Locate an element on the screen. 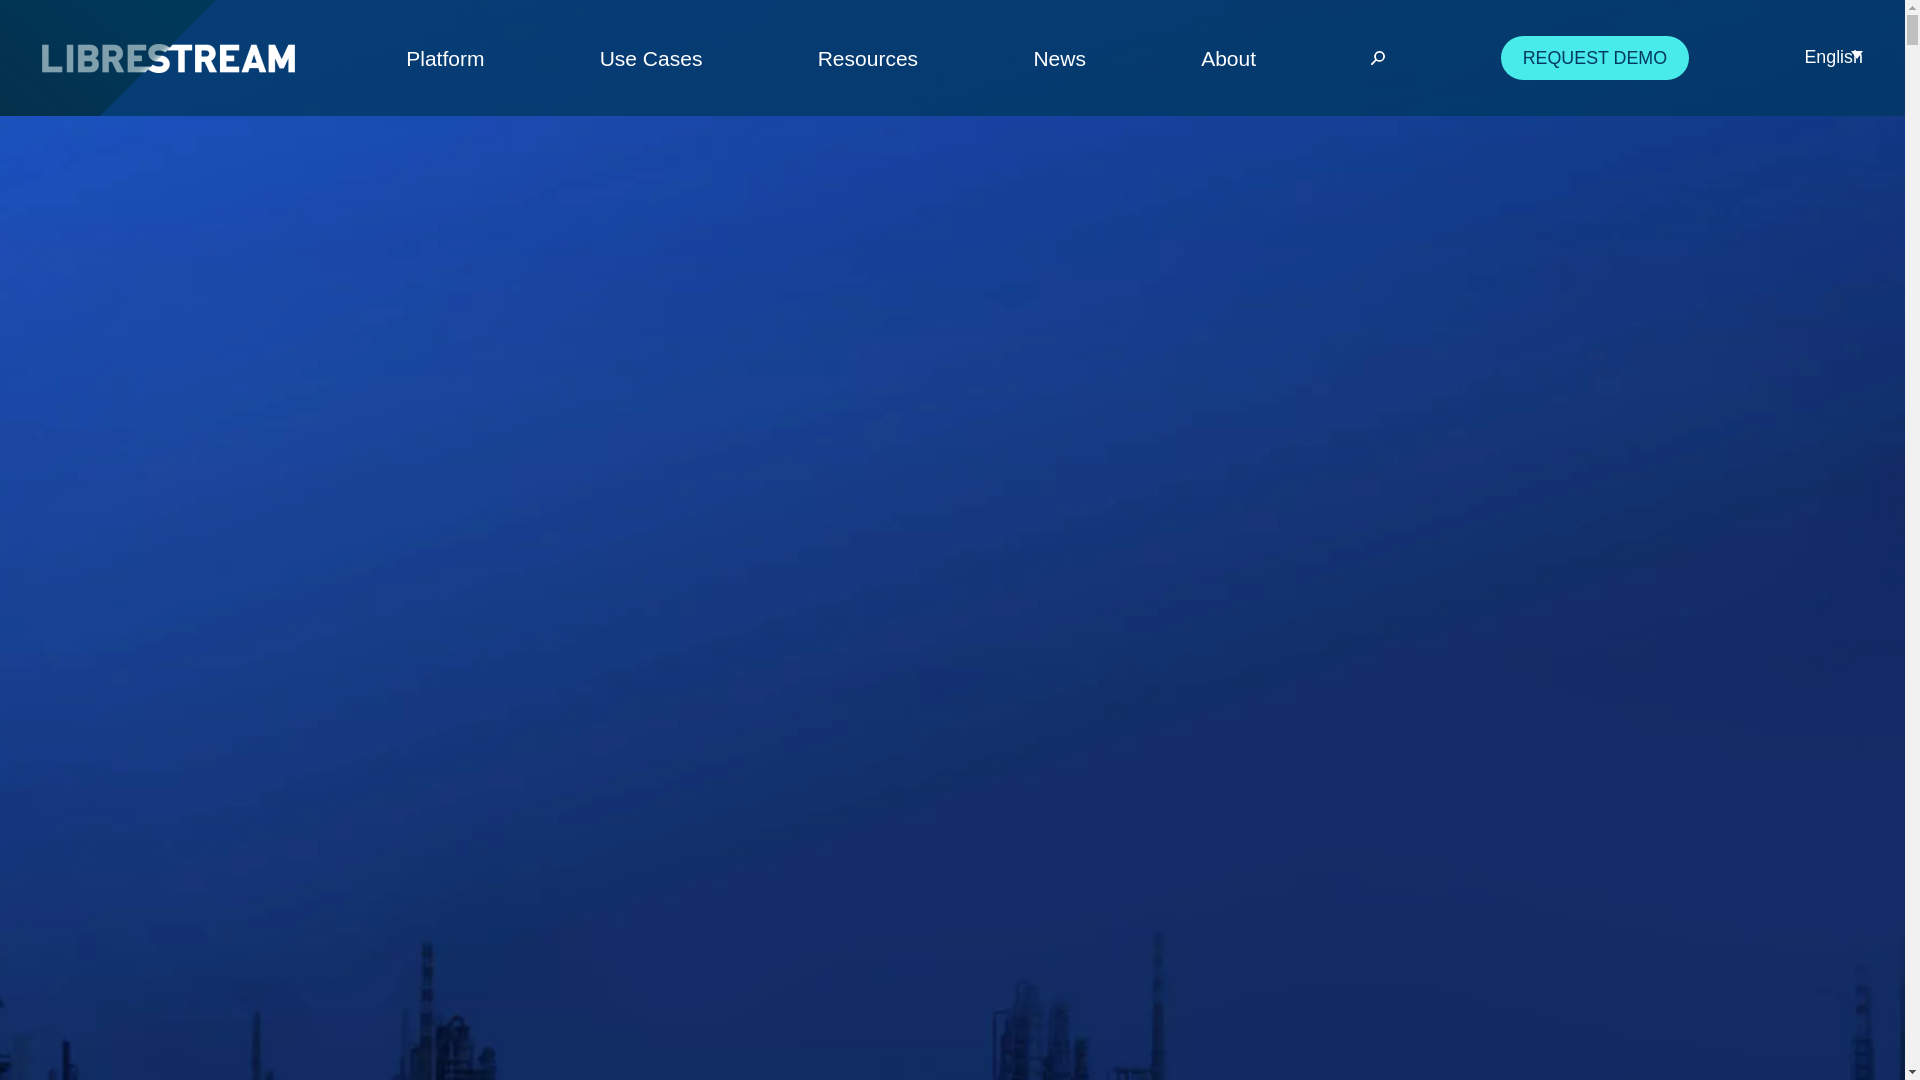  News is located at coordinates (1059, 58).